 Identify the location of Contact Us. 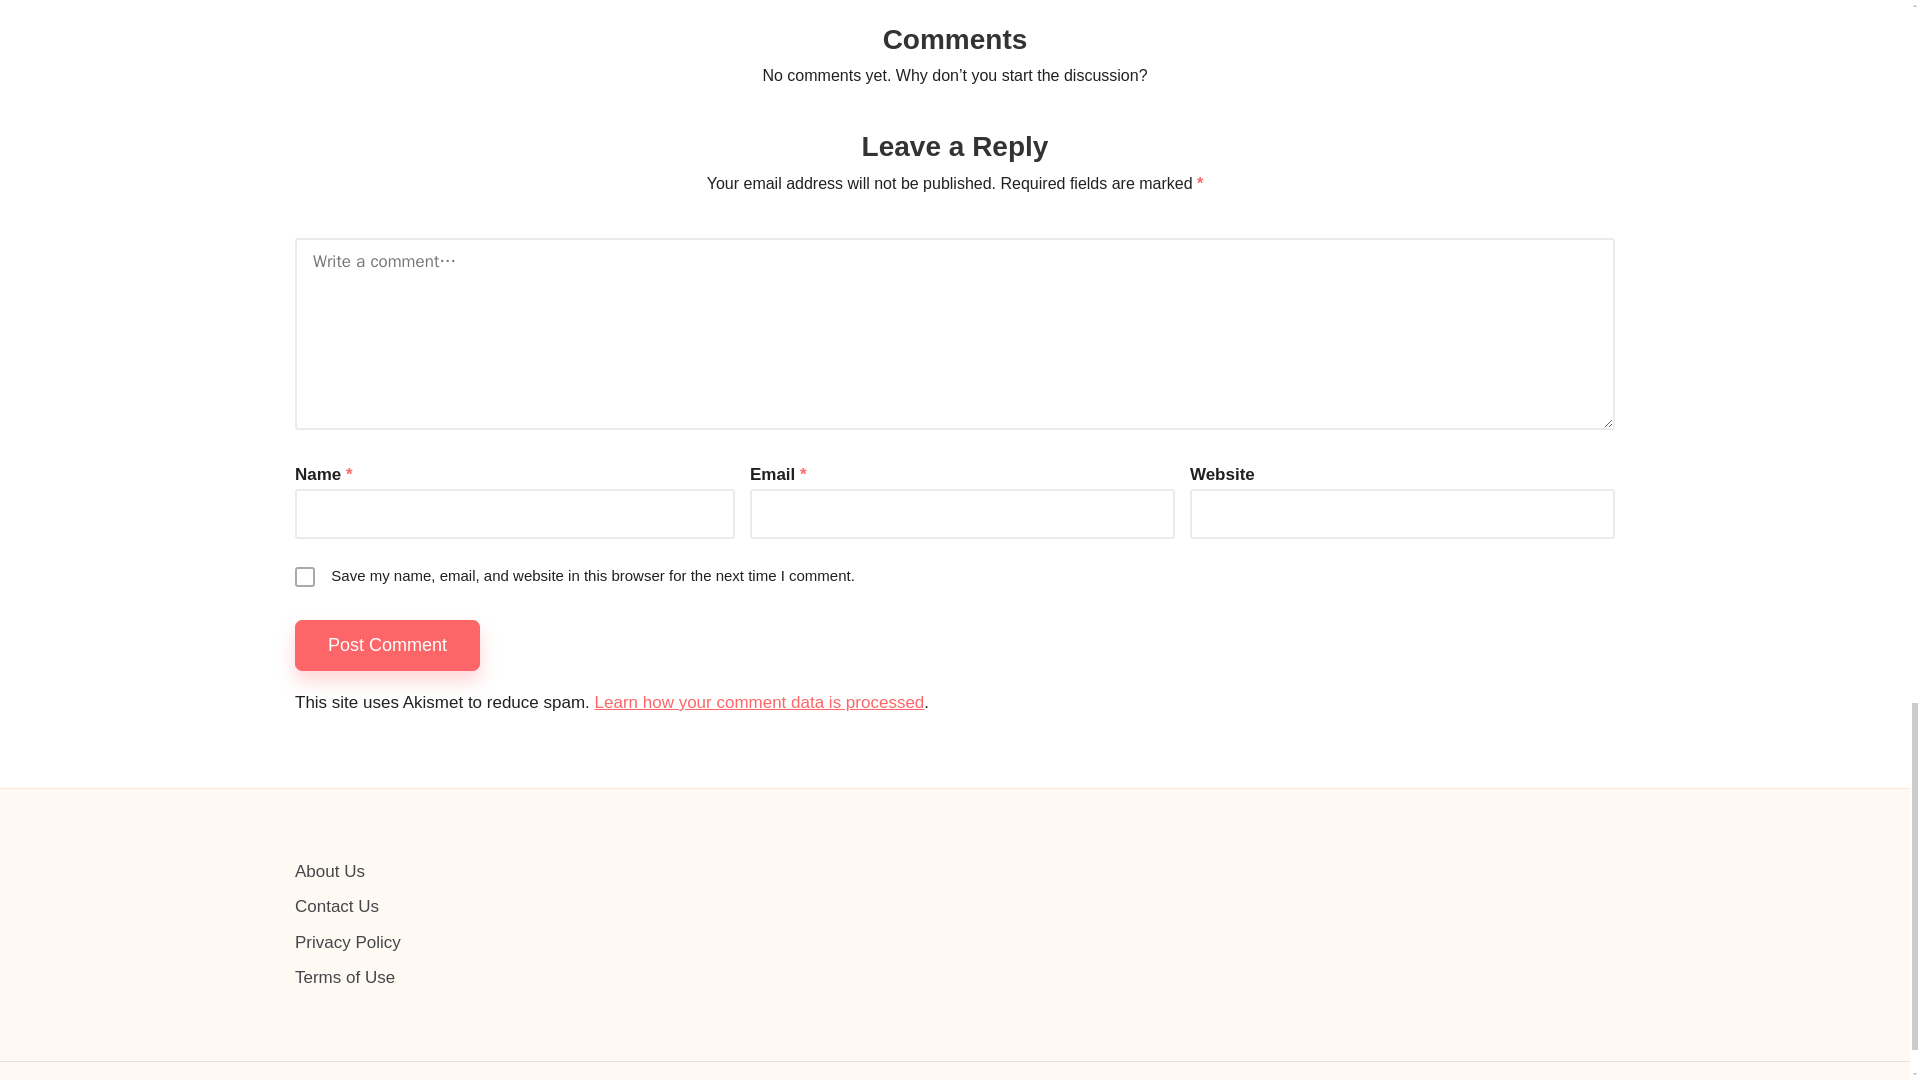
(336, 906).